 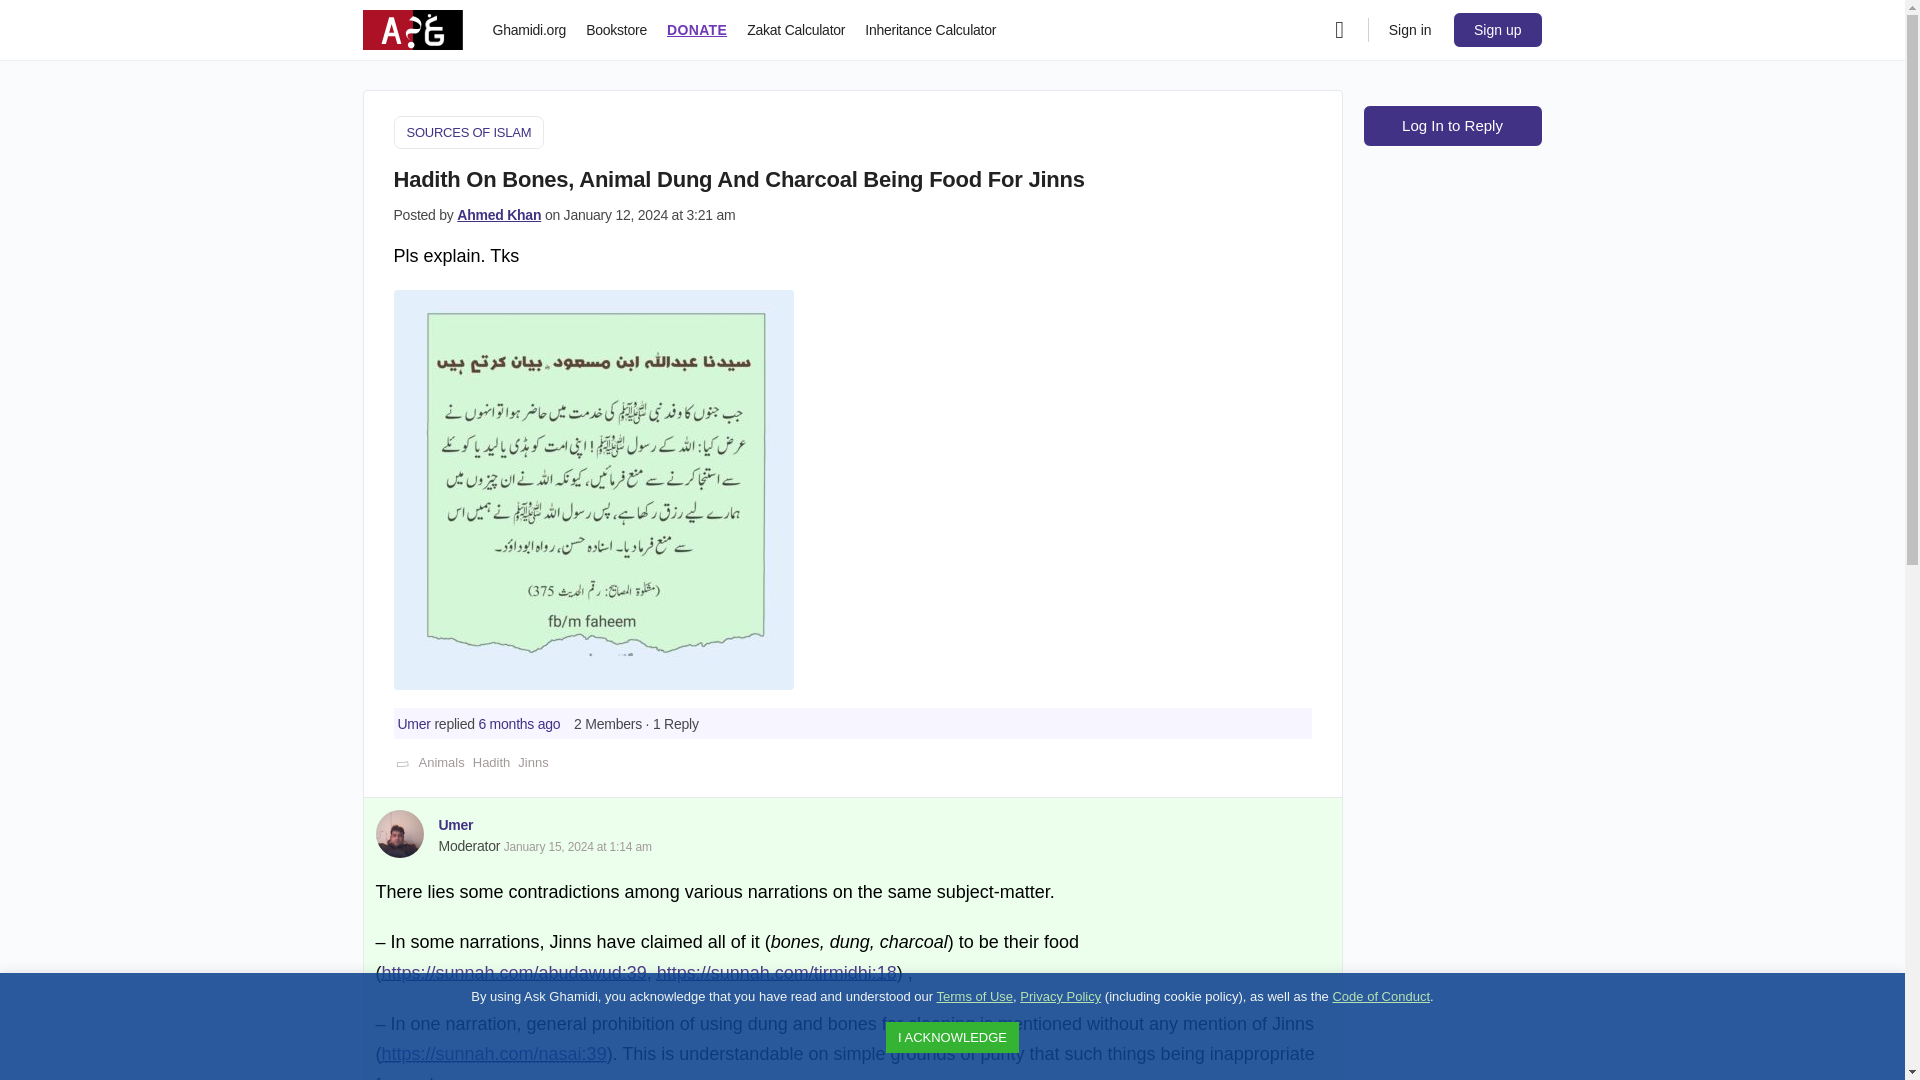 What do you see at coordinates (491, 762) in the screenshot?
I see `Hadith` at bounding box center [491, 762].